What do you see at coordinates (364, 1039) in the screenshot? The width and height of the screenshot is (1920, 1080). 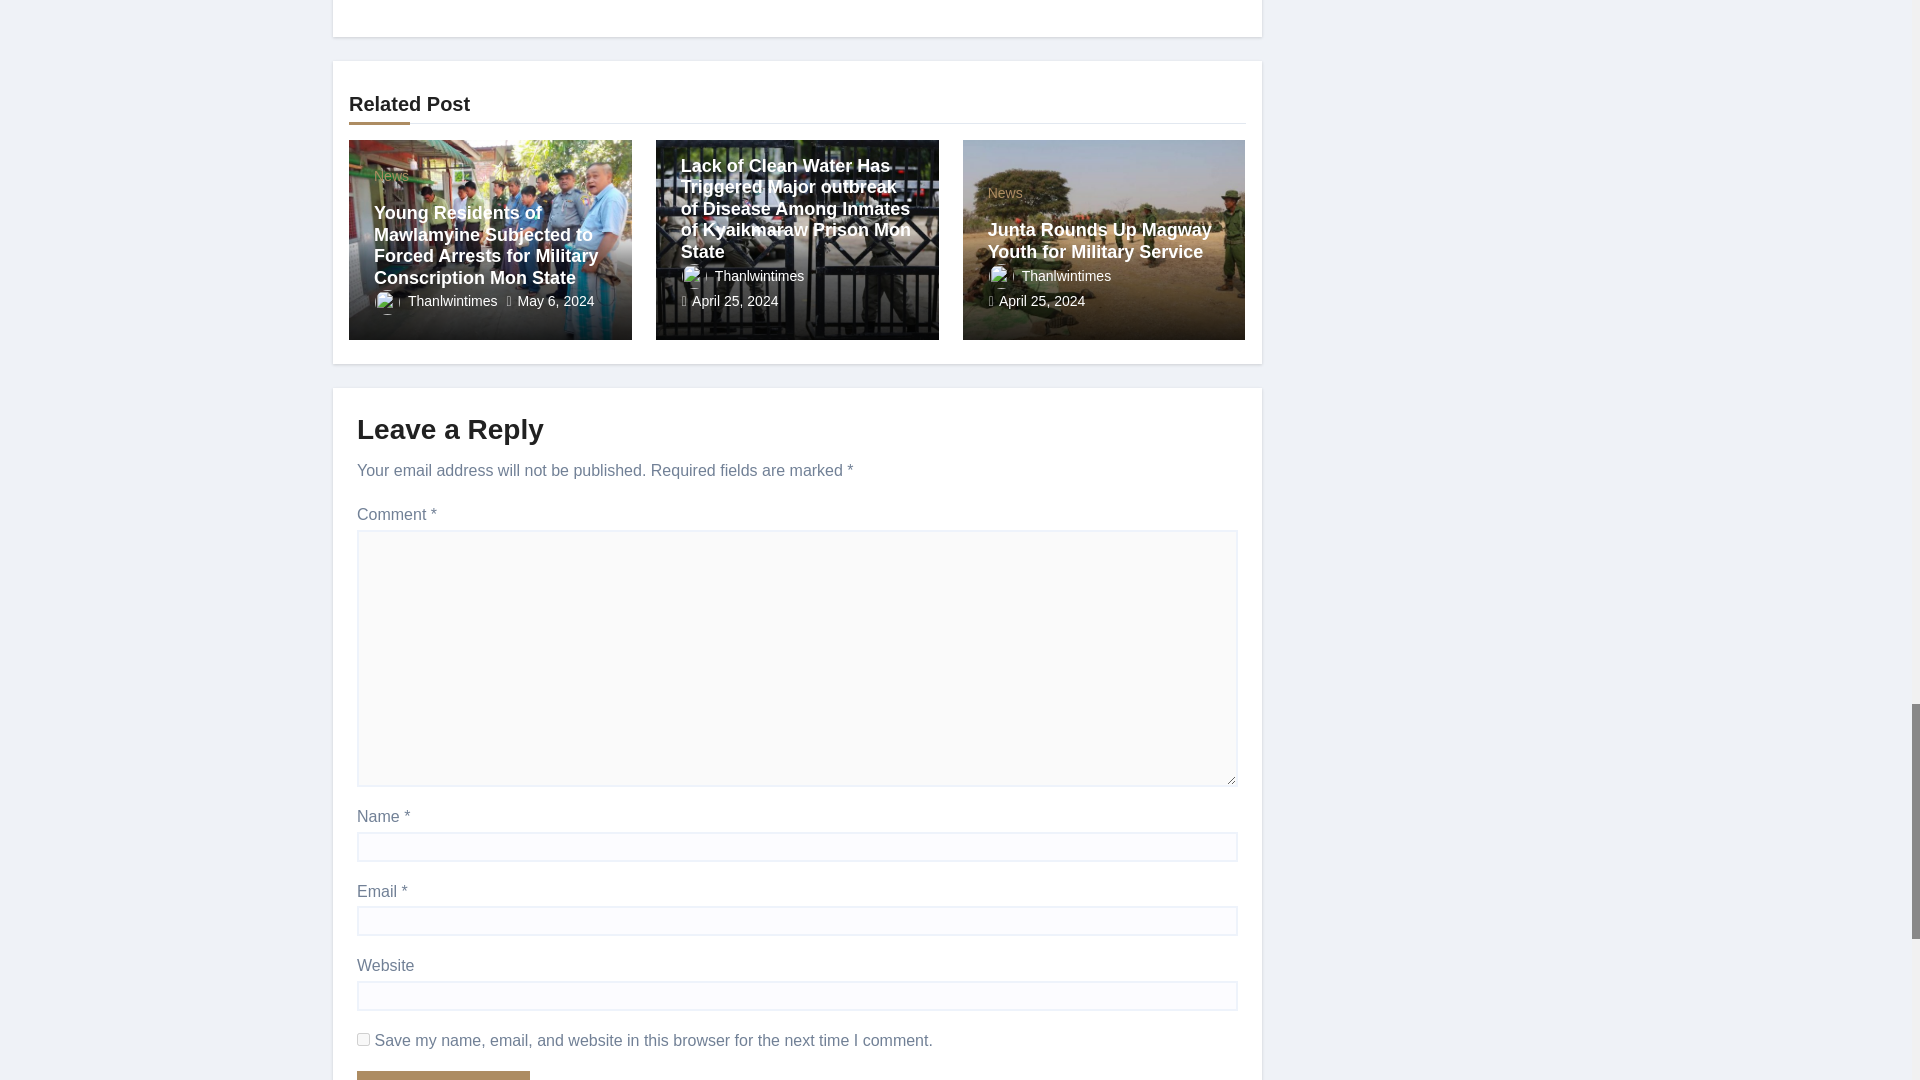 I see `yes` at bounding box center [364, 1039].